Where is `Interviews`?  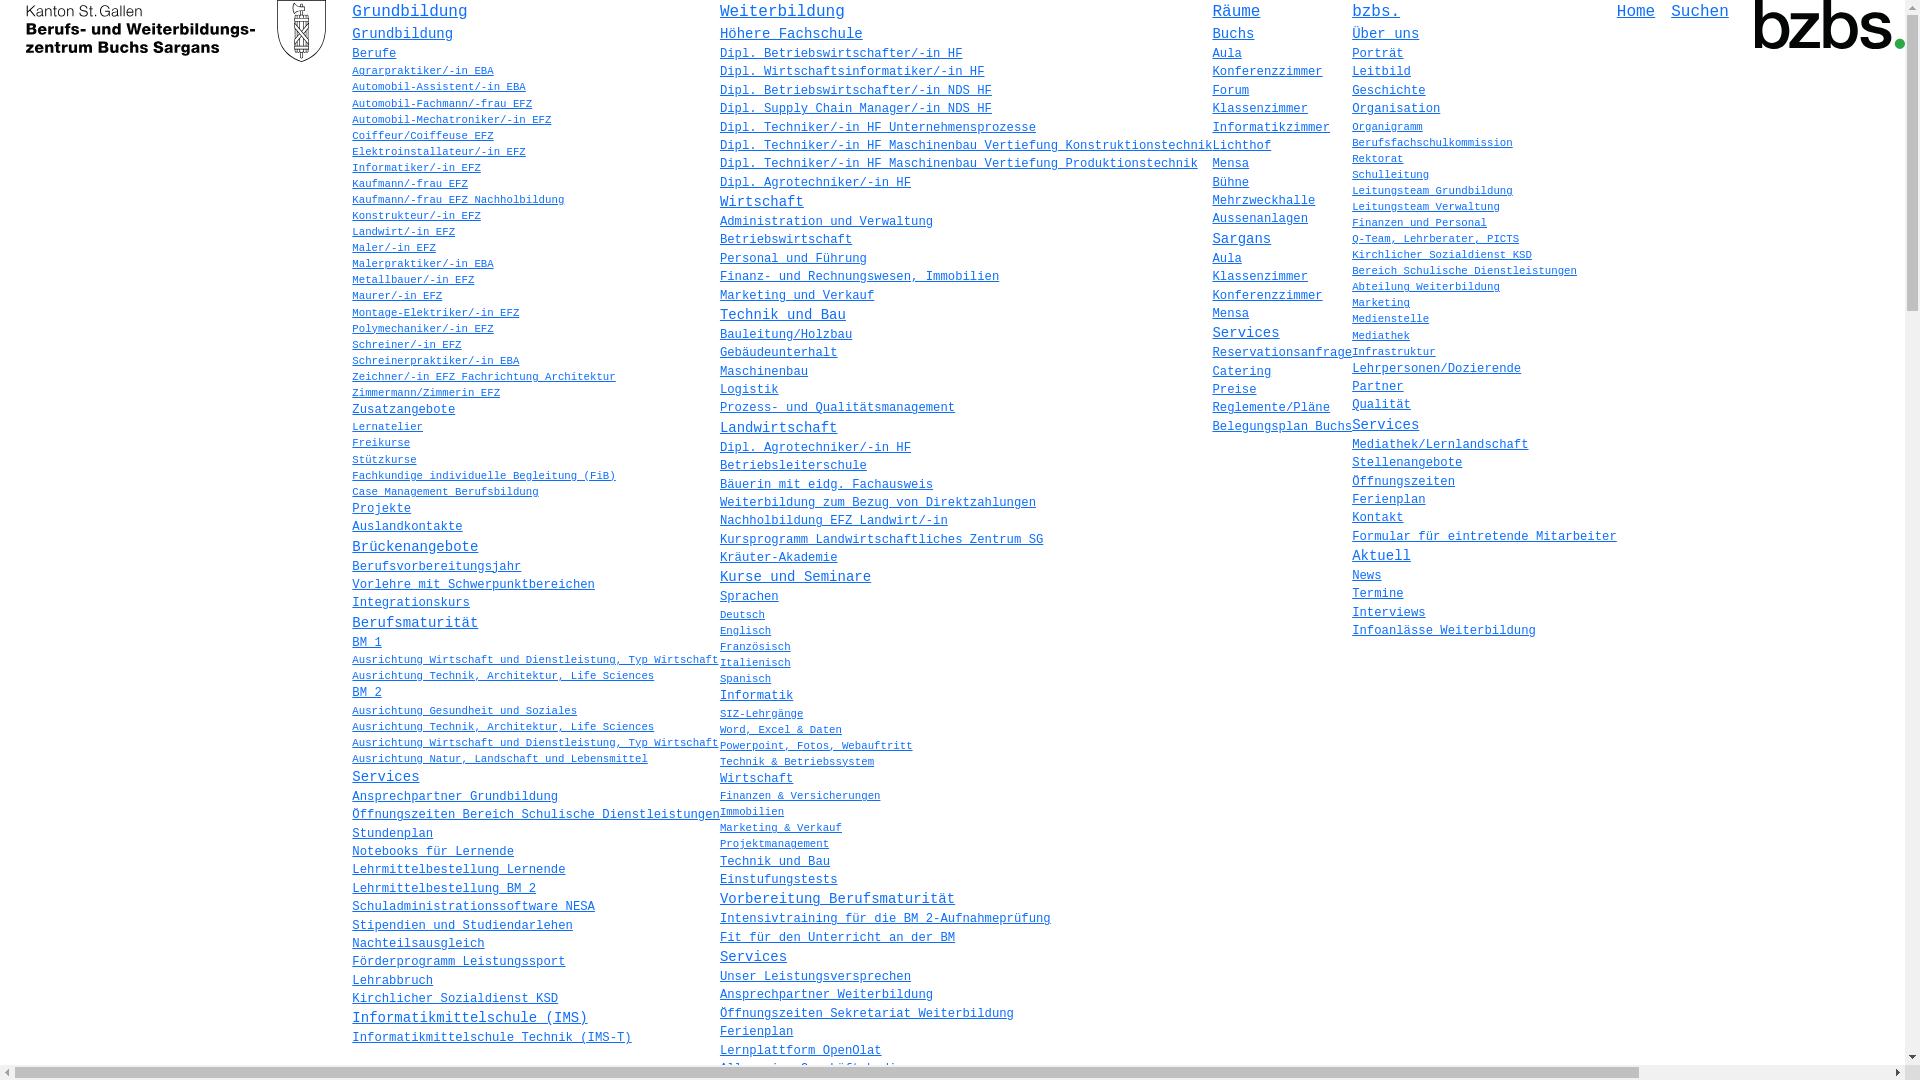 Interviews is located at coordinates (1389, 613).